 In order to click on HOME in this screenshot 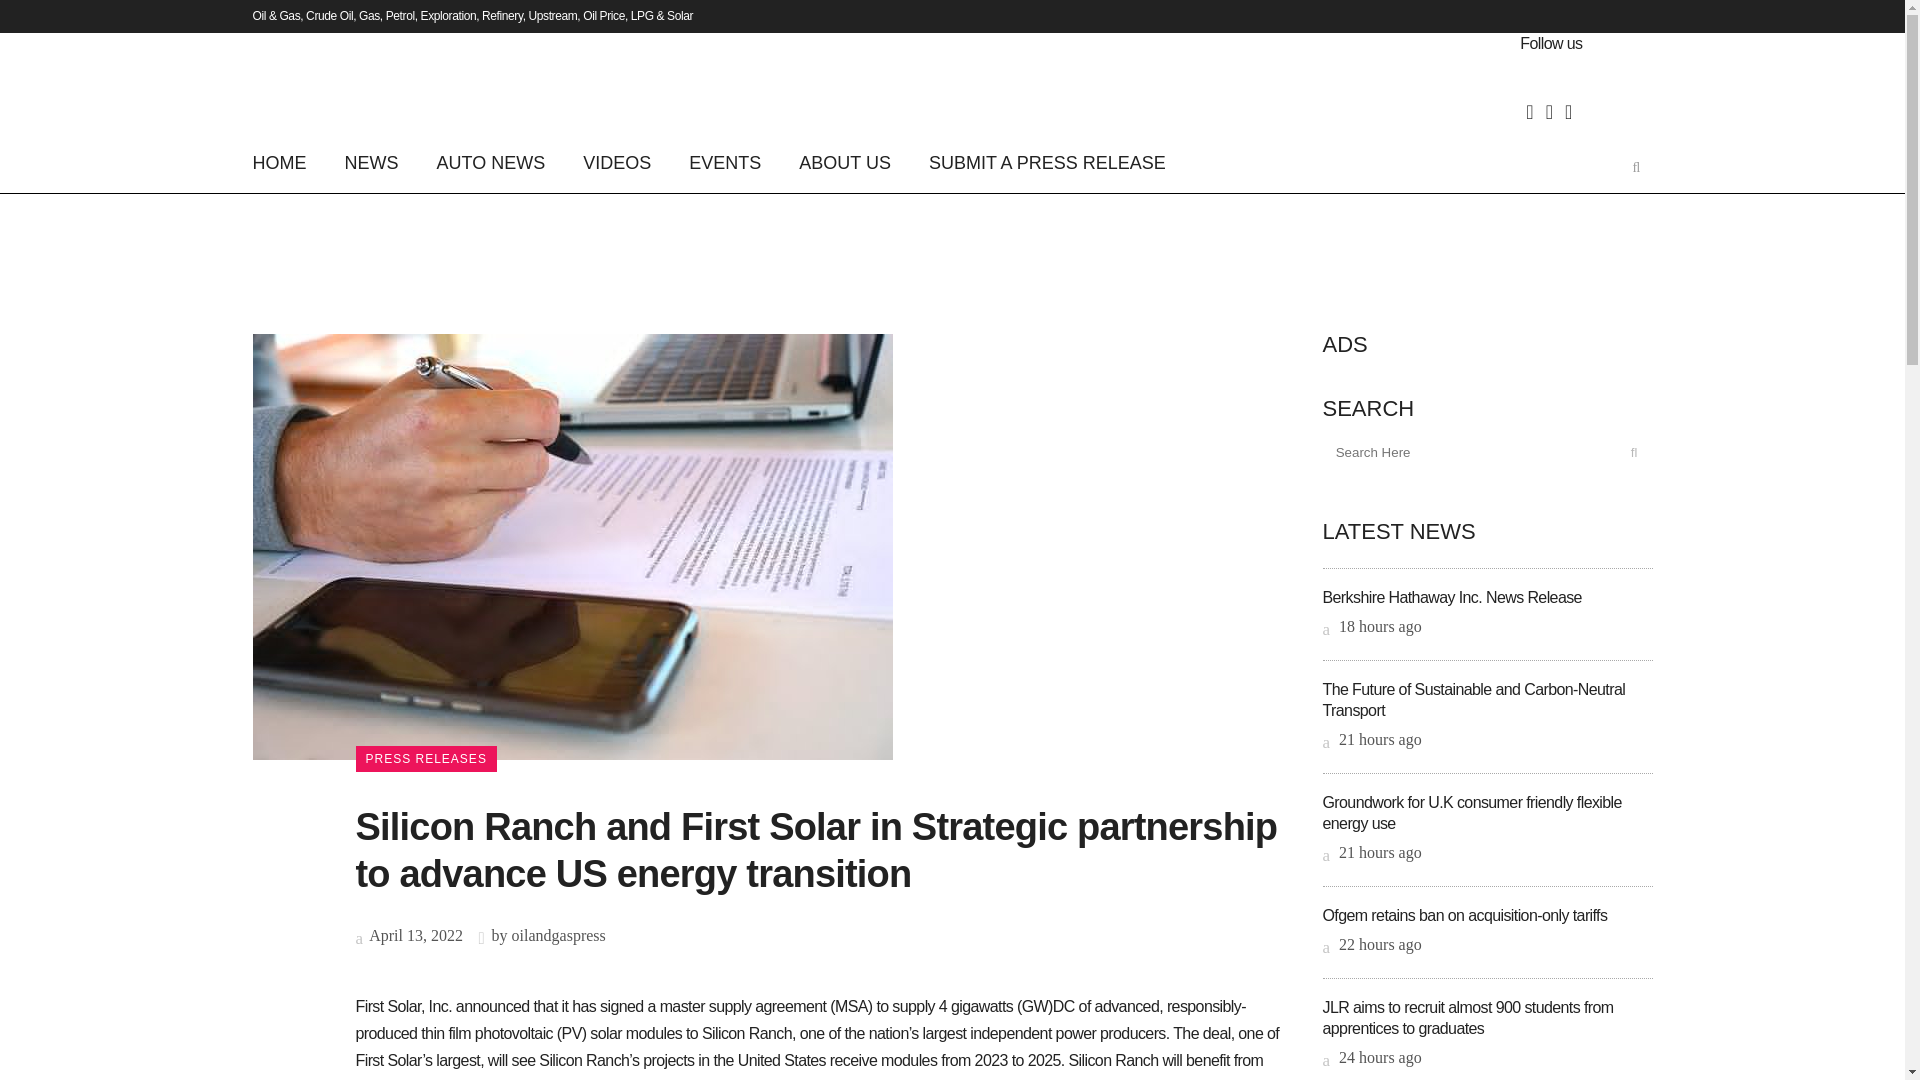, I will do `click(288, 162)`.